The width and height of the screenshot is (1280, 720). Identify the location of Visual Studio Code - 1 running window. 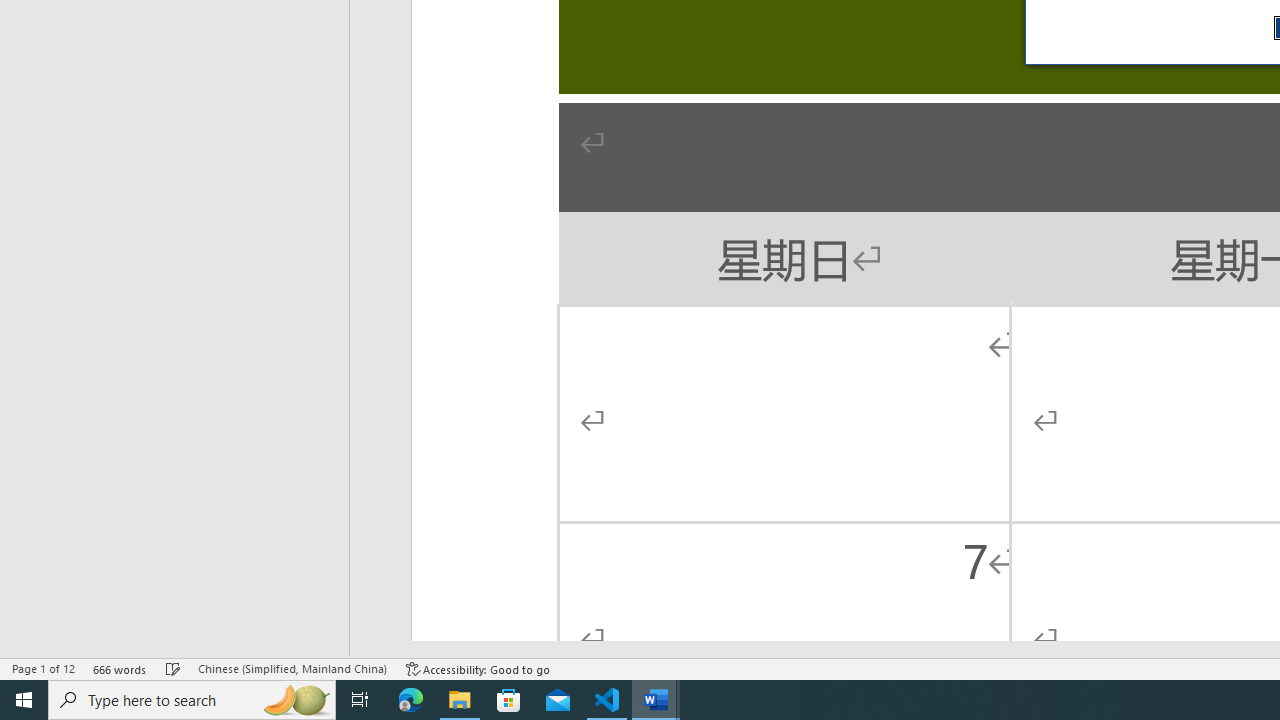
(607, 700).